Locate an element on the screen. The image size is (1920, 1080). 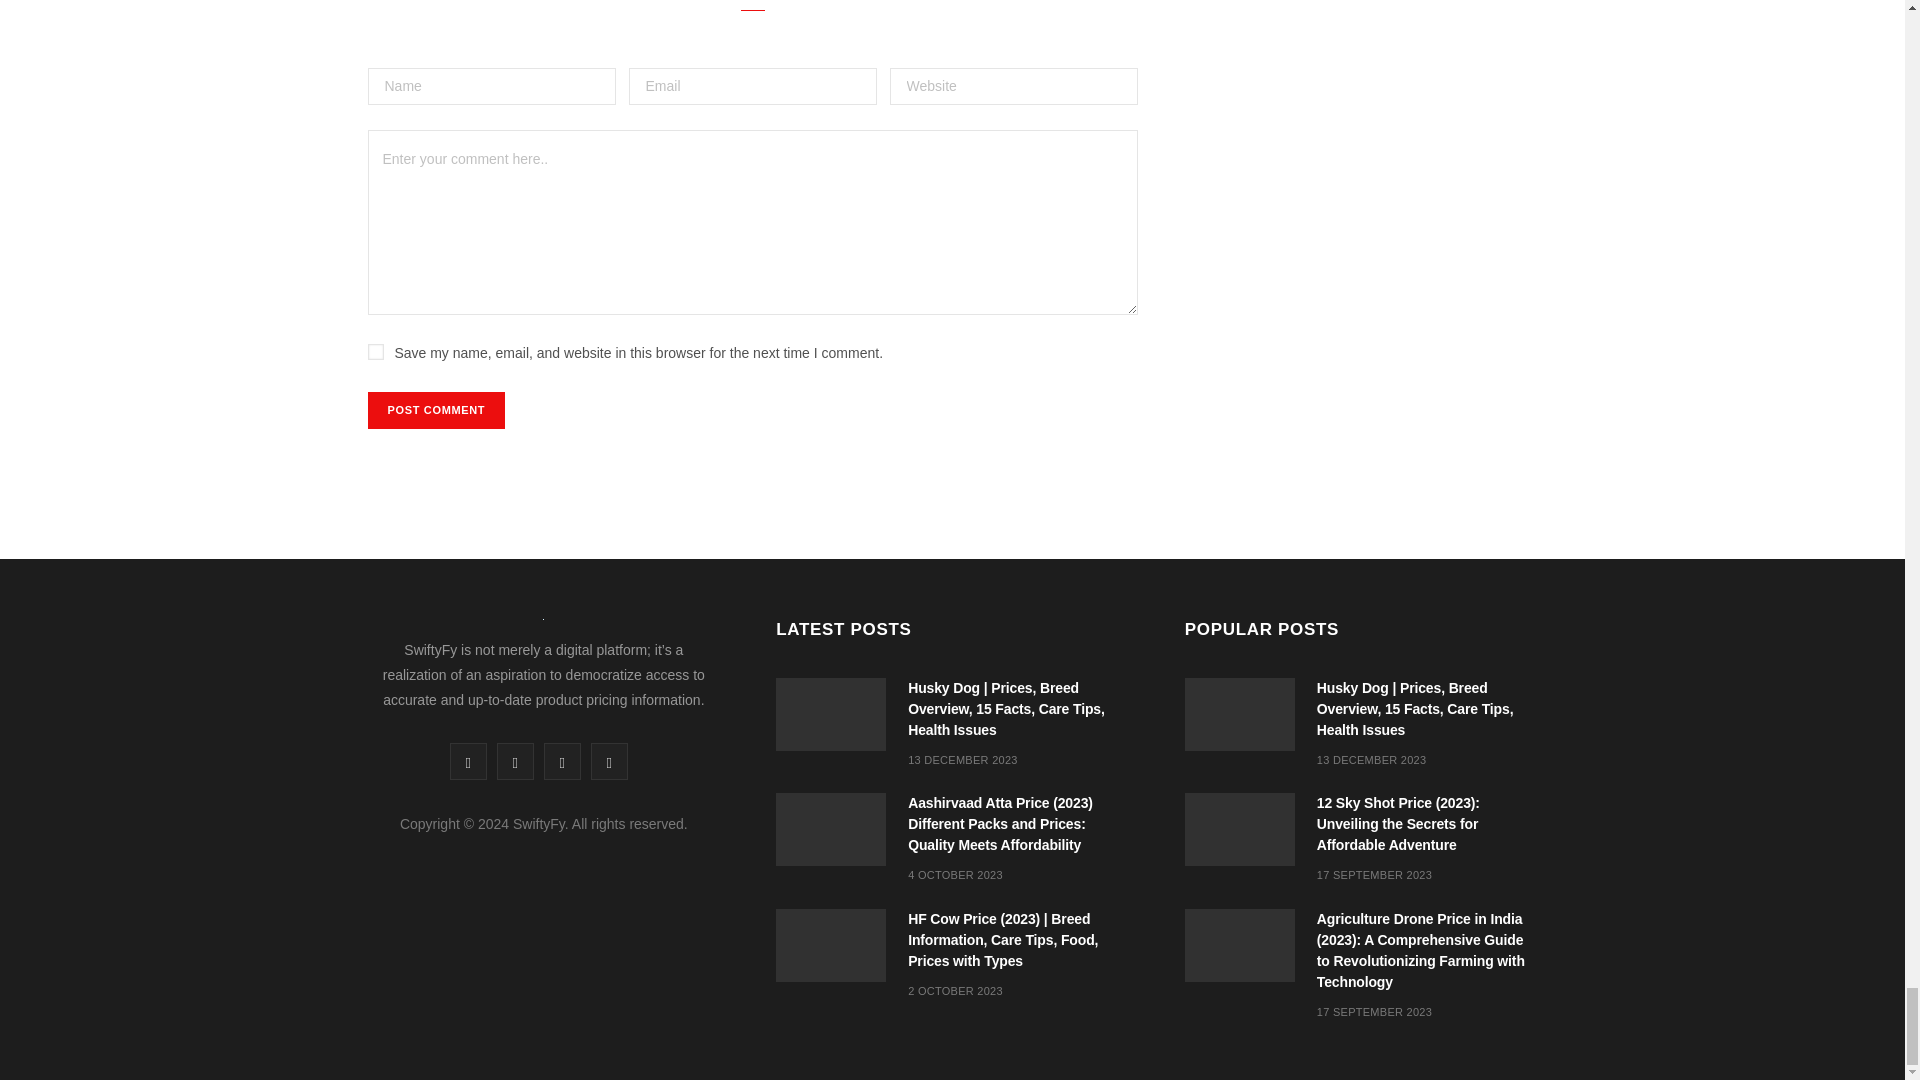
yes is located at coordinates (376, 352).